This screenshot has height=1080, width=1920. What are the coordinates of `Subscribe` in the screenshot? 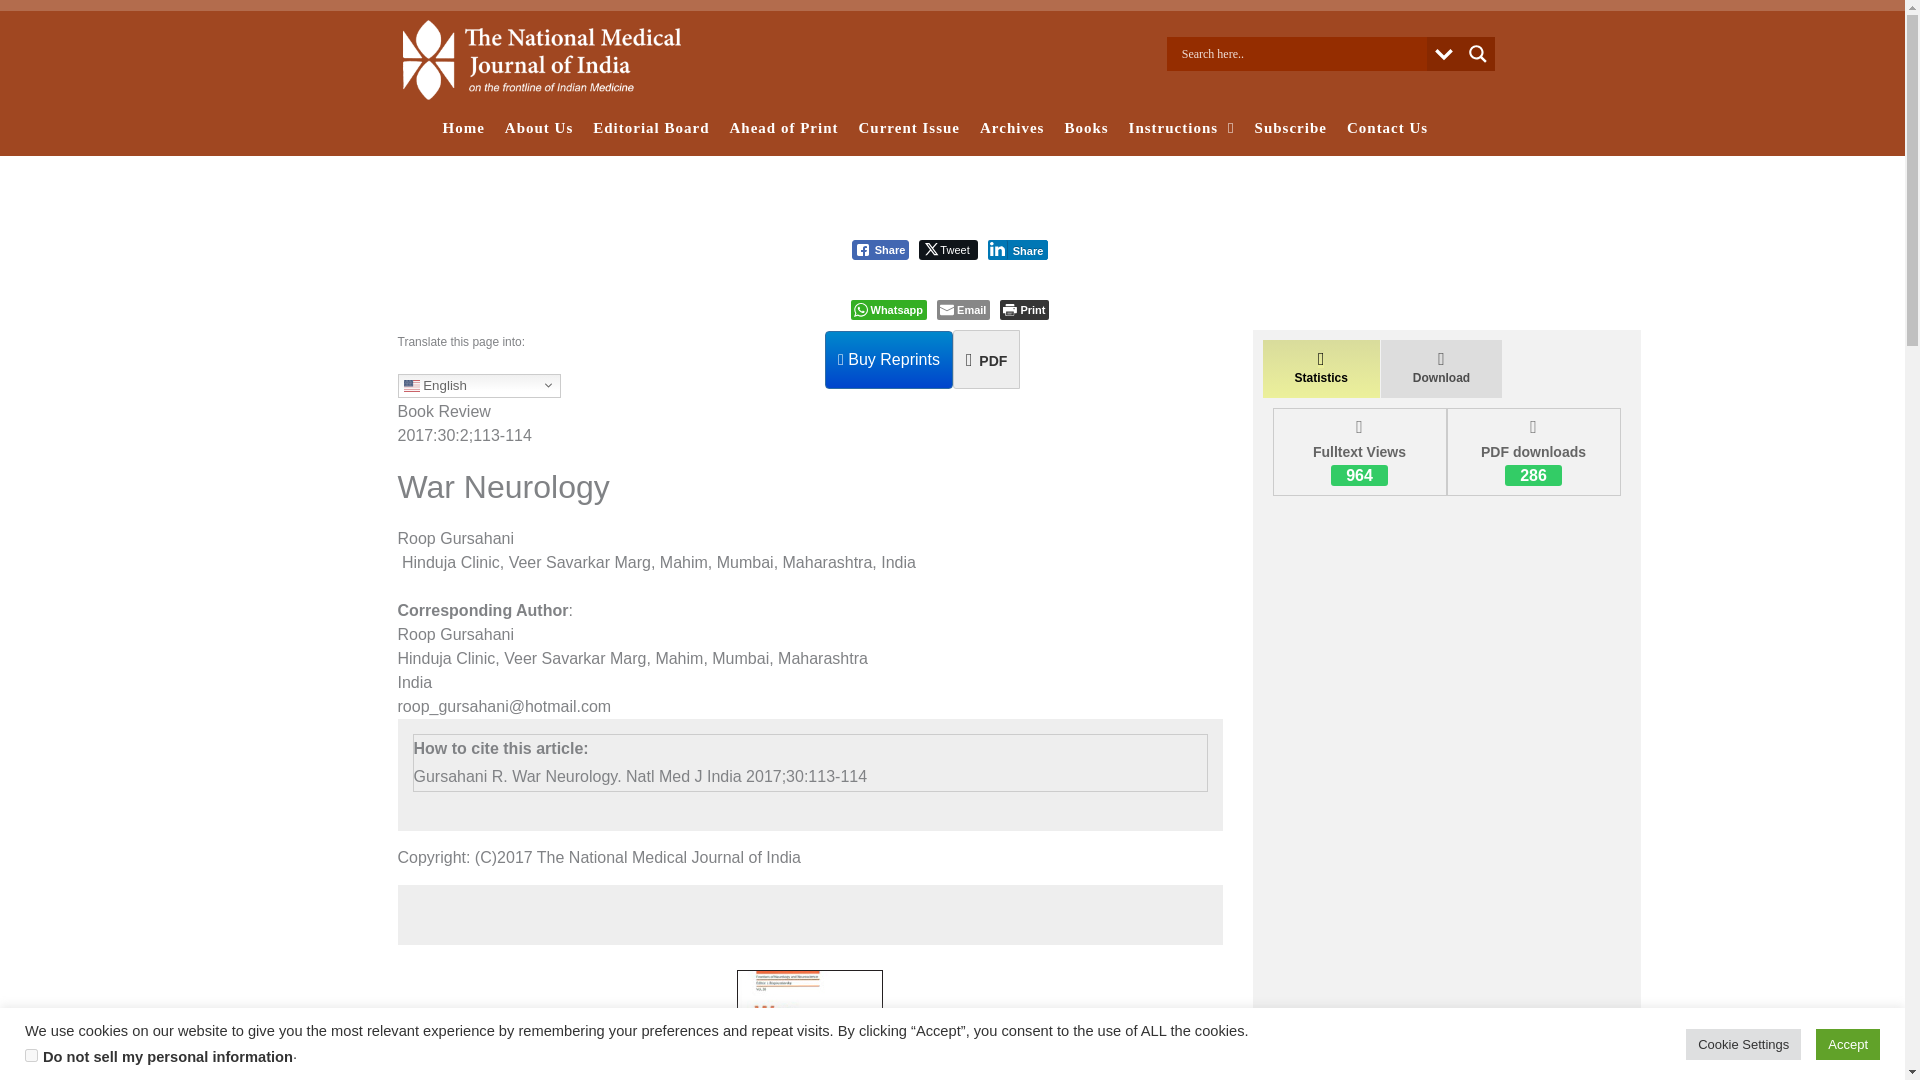 It's located at (1290, 128).